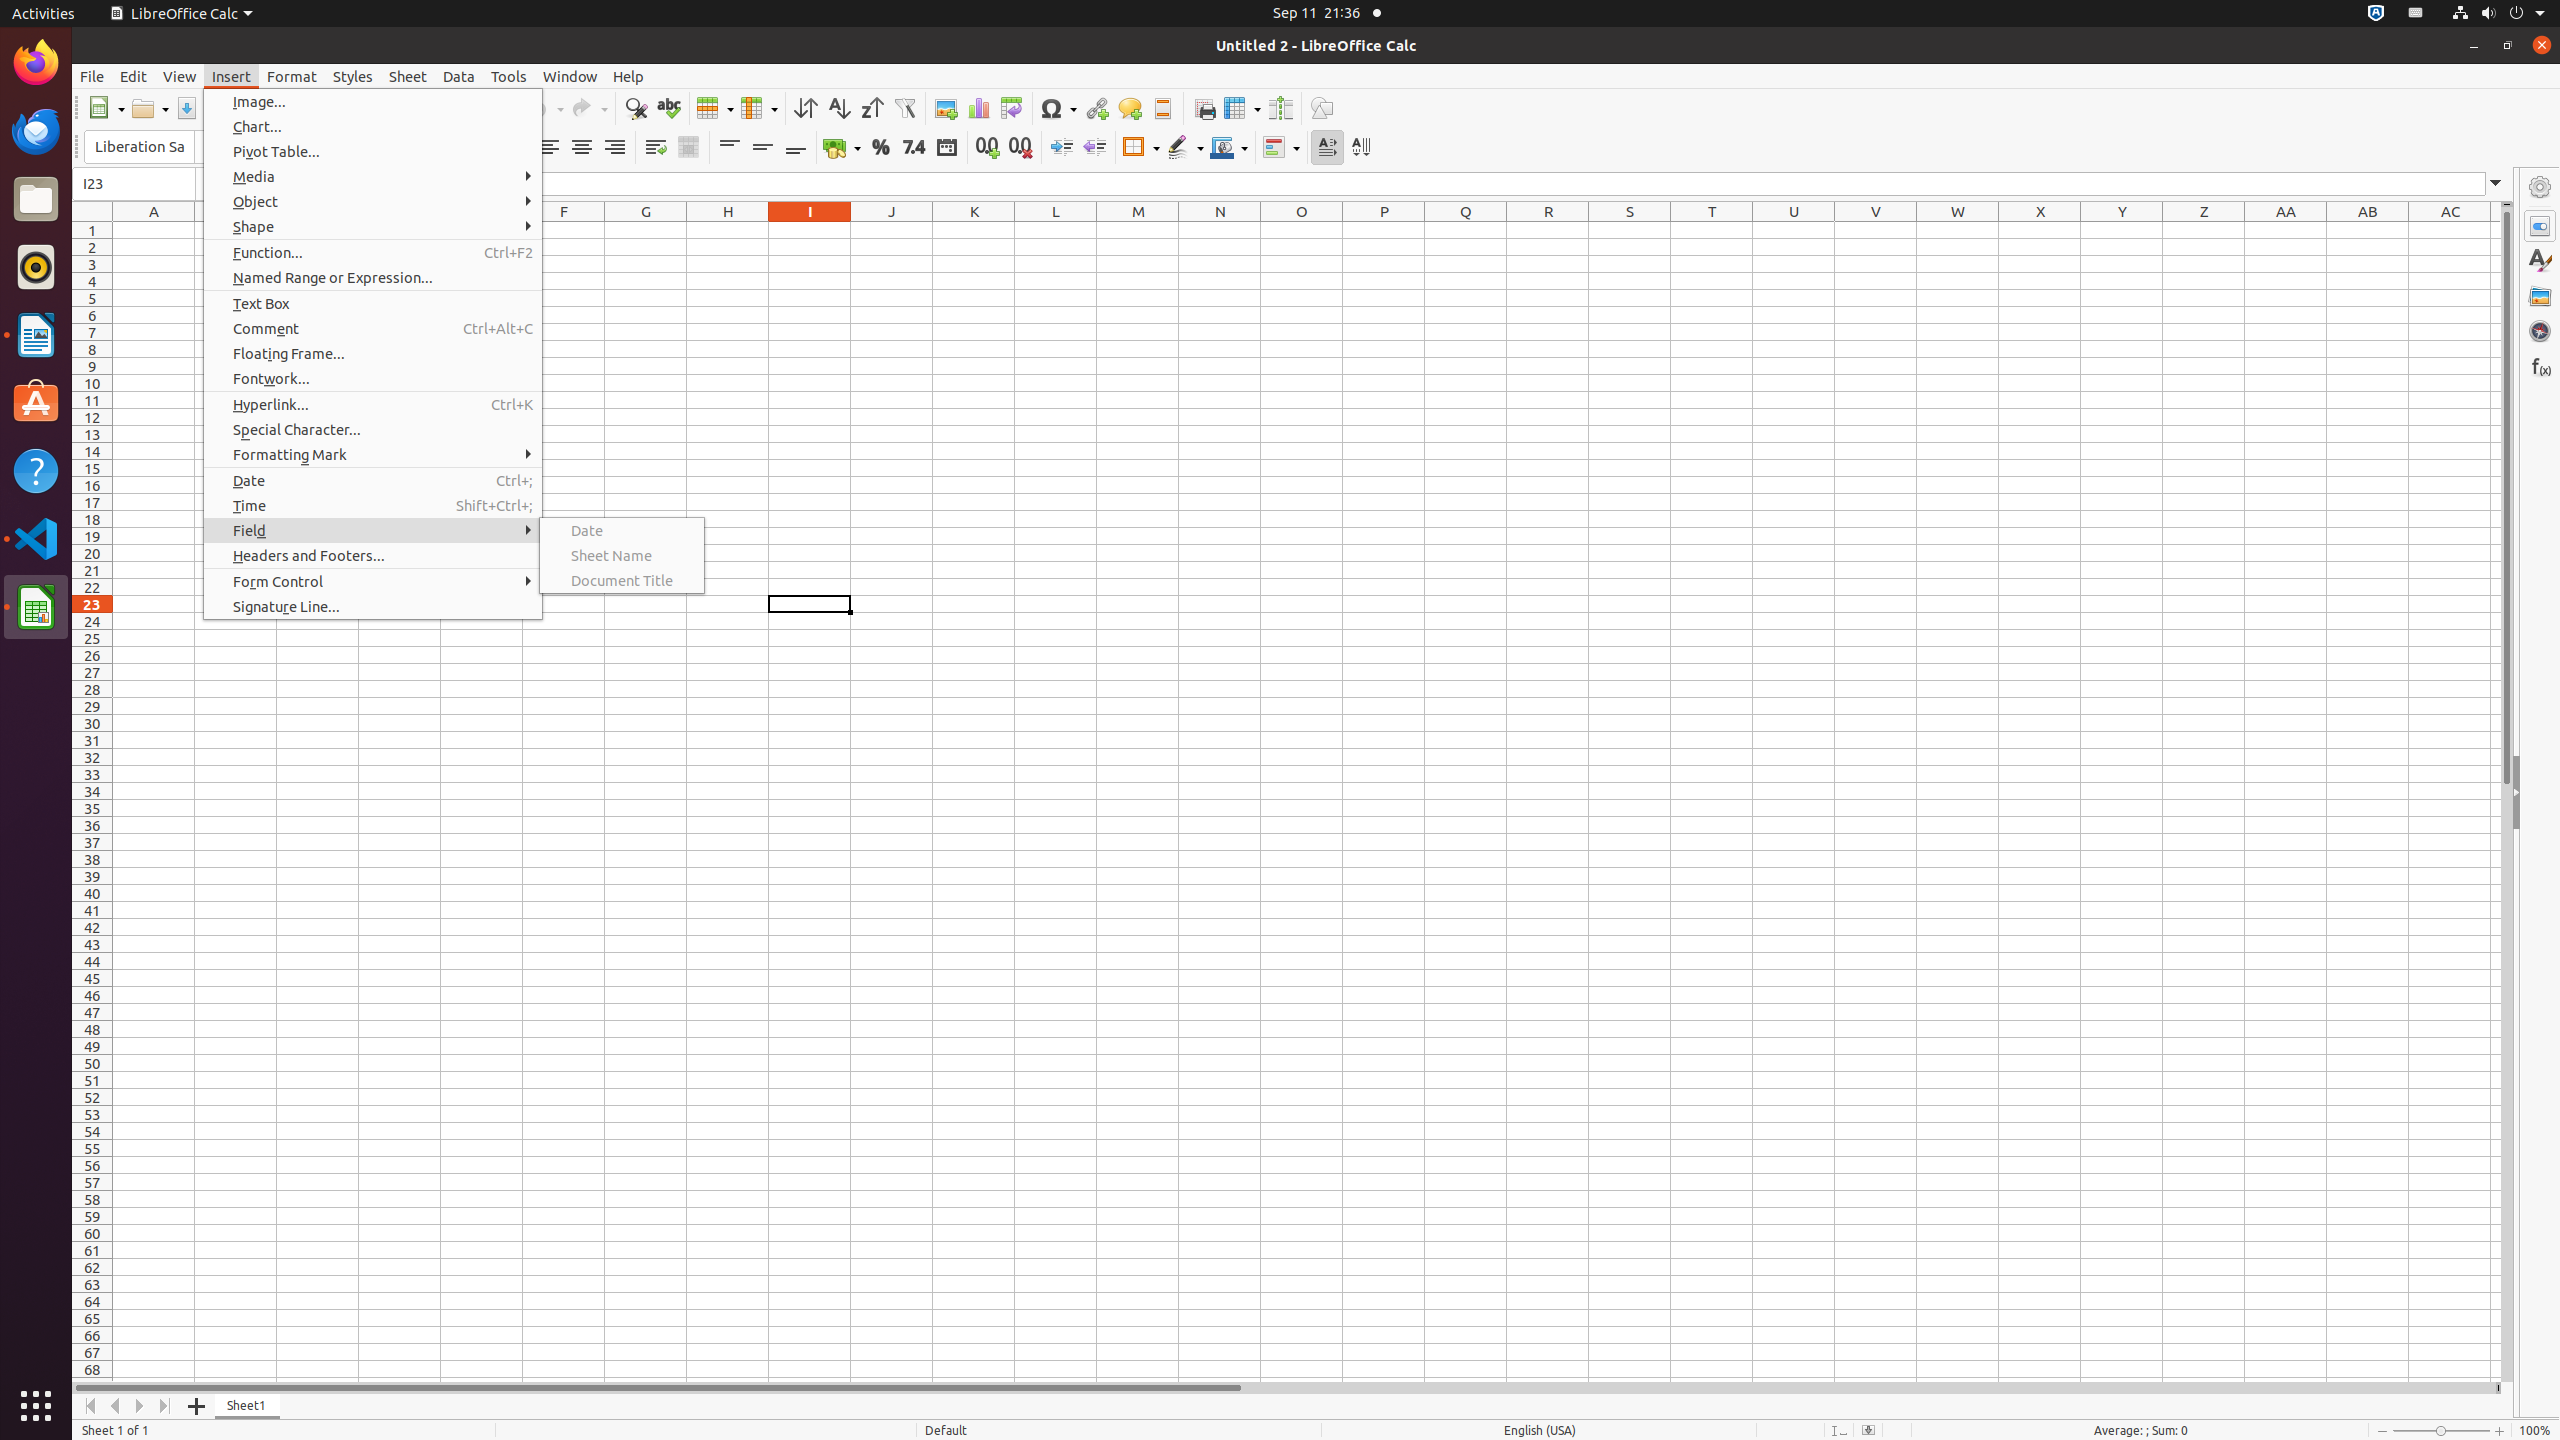  I want to click on Align Top, so click(730, 148).